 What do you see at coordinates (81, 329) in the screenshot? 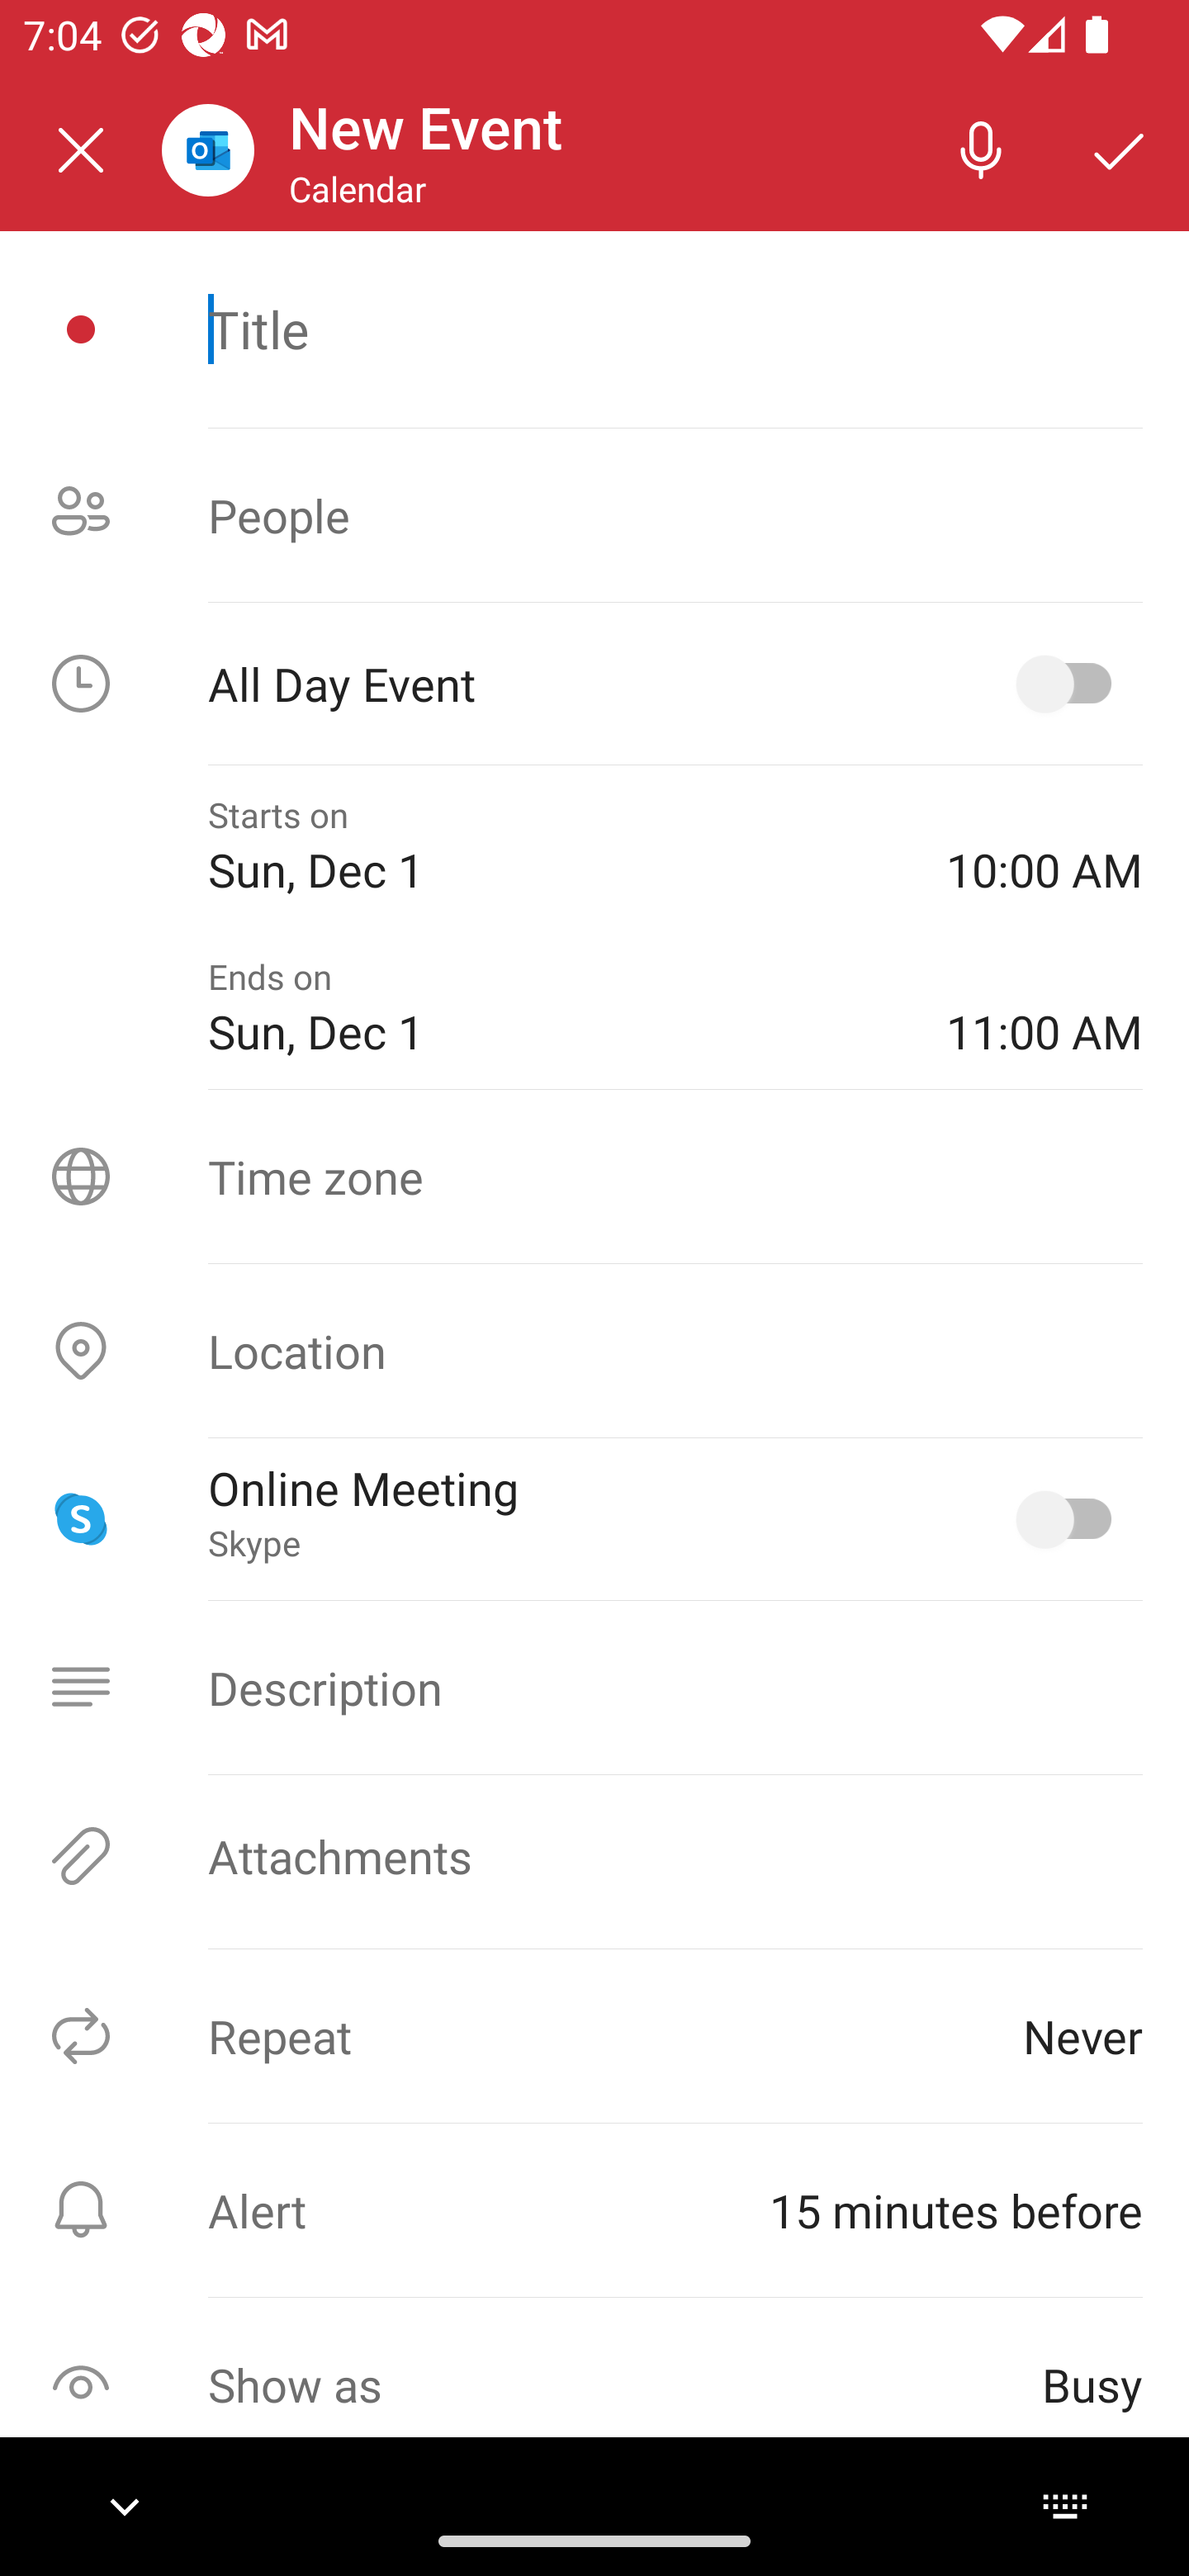
I see `Event icon picker` at bounding box center [81, 329].